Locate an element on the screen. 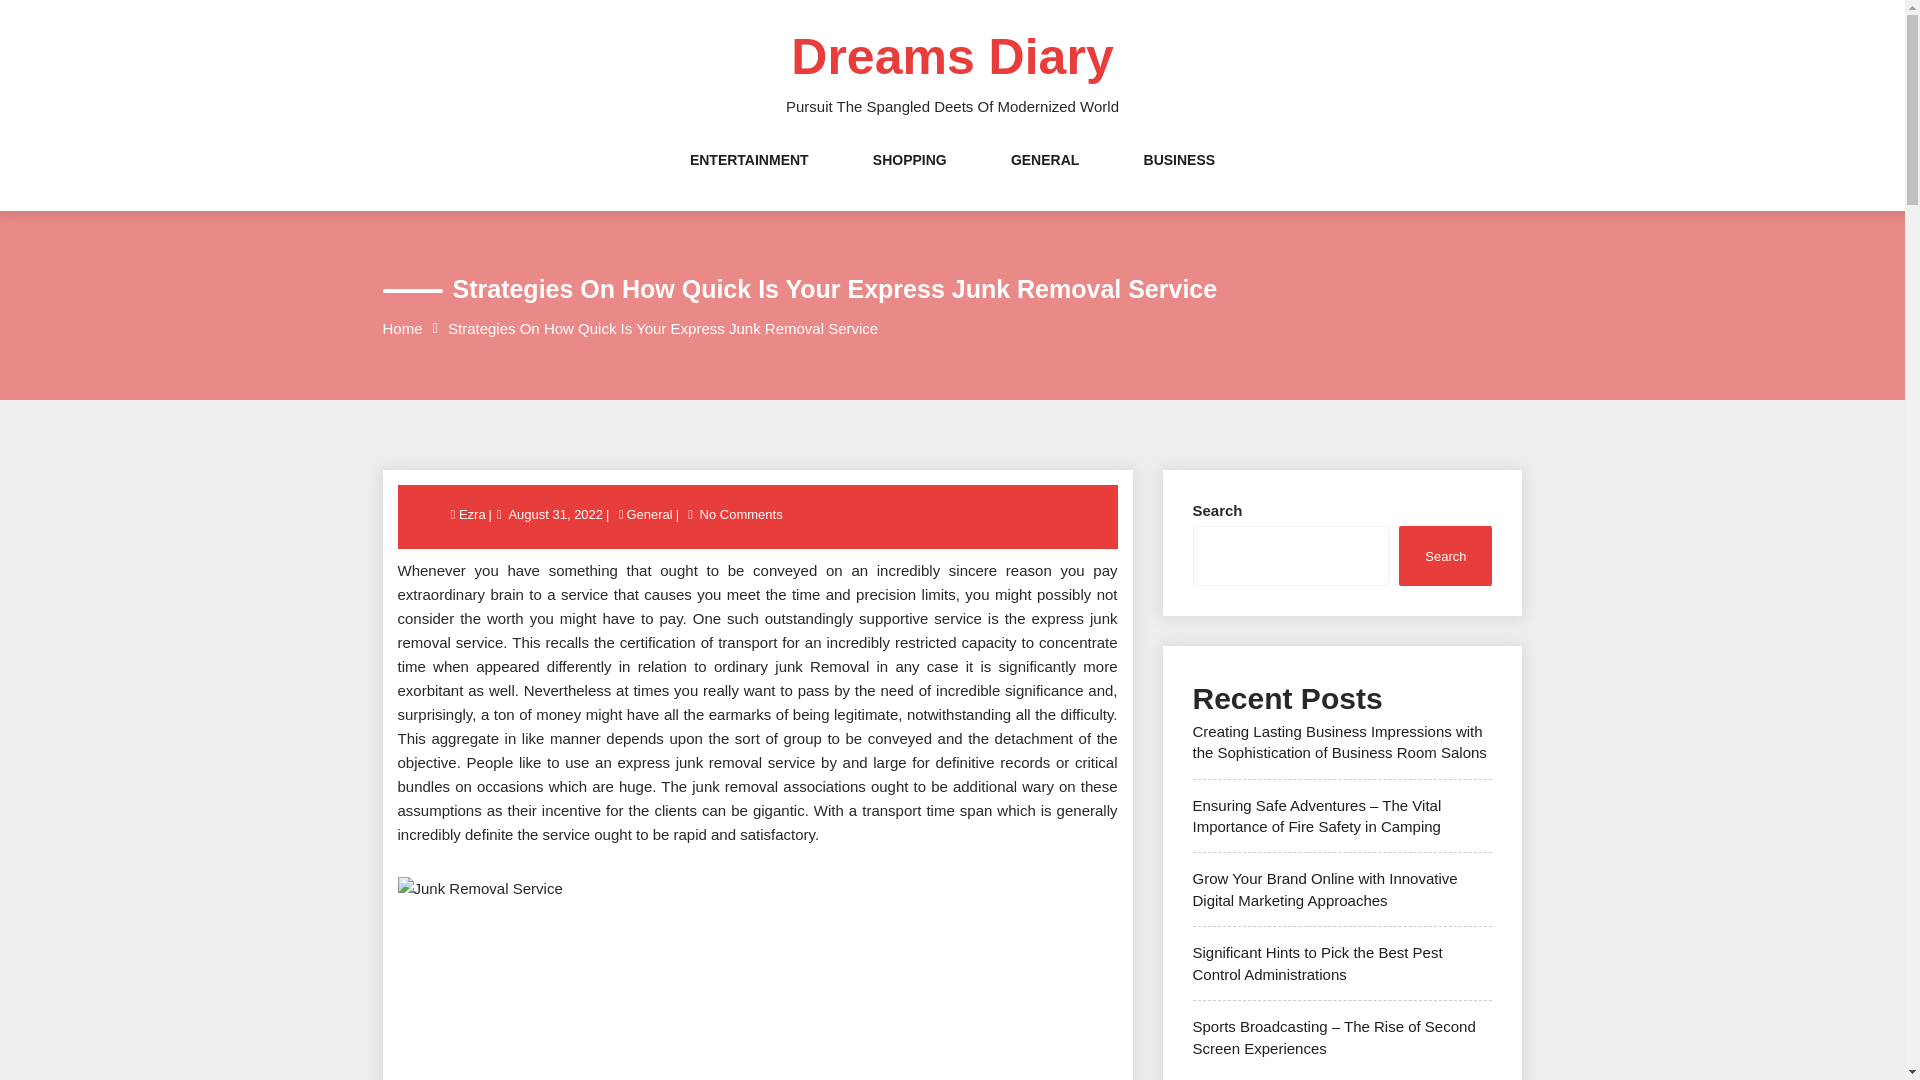  No Comments is located at coordinates (740, 514).